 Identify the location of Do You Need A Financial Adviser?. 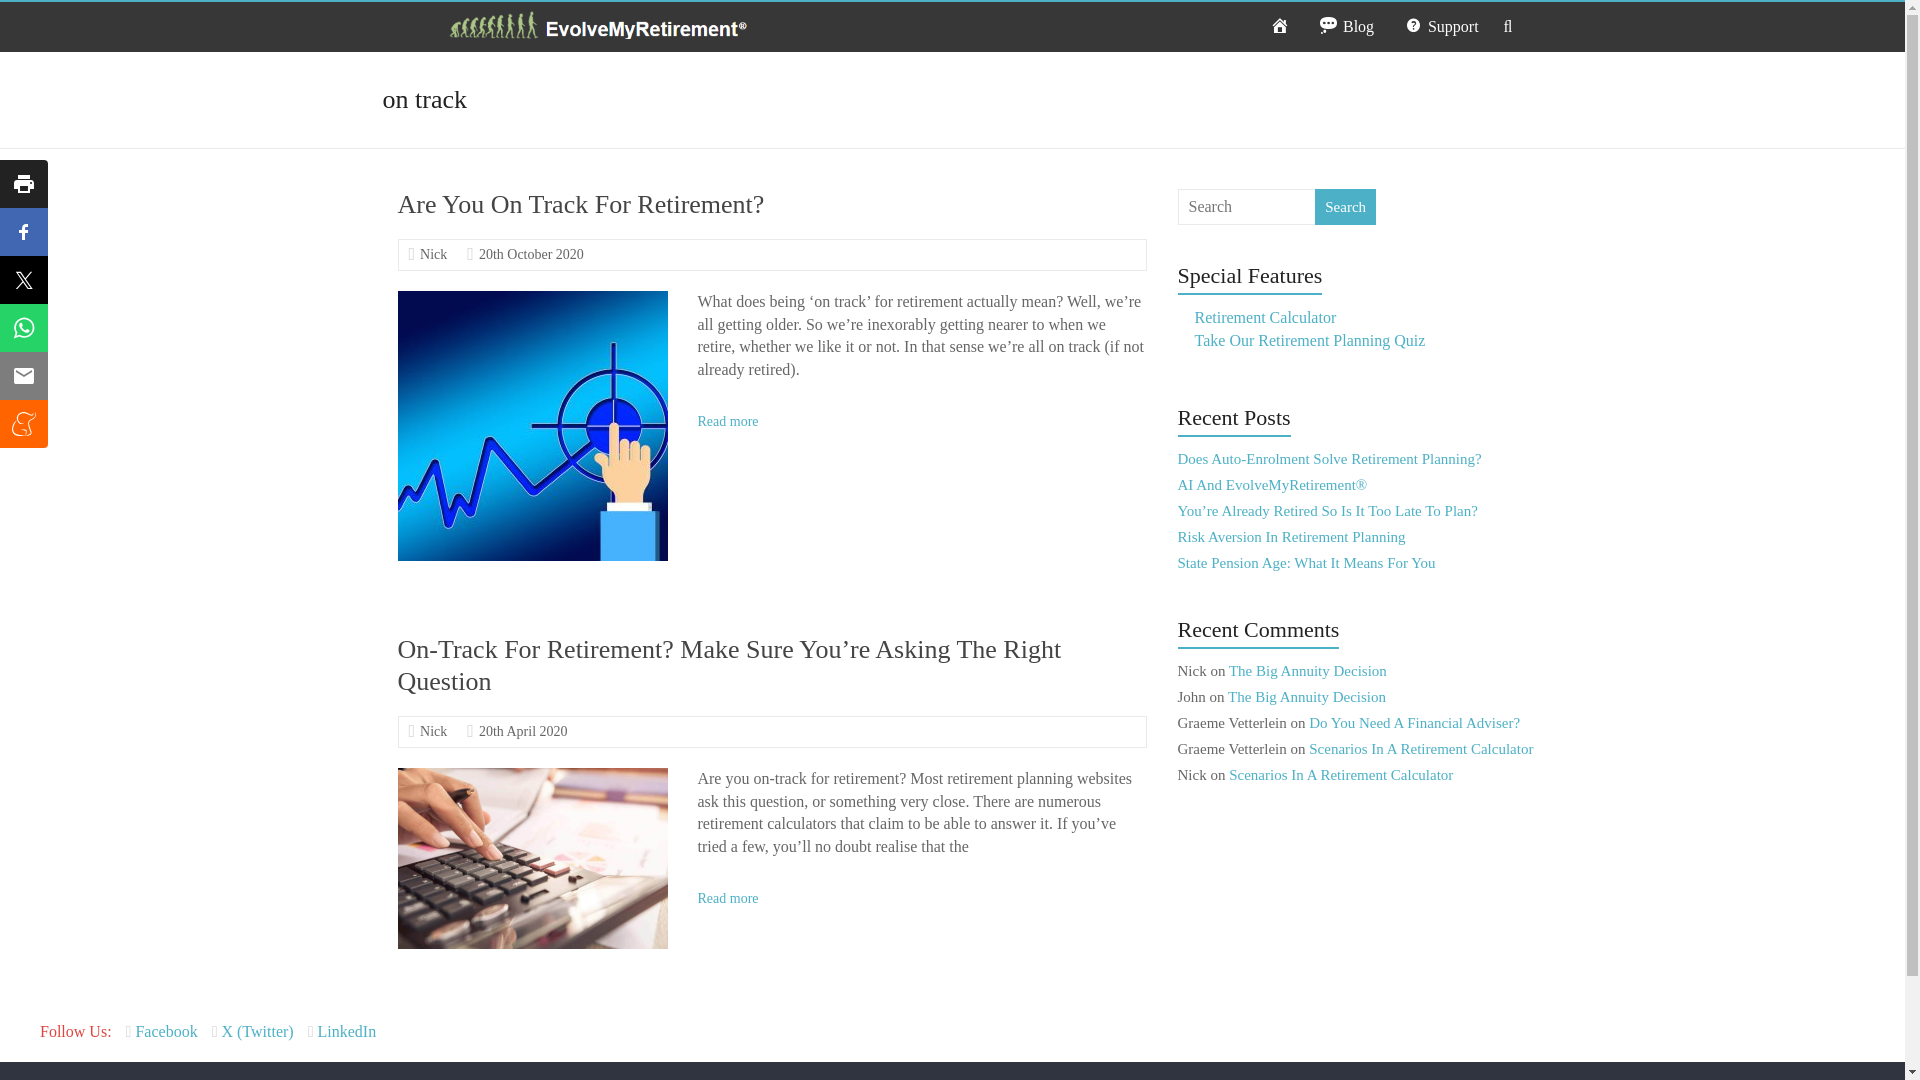
(1414, 722).